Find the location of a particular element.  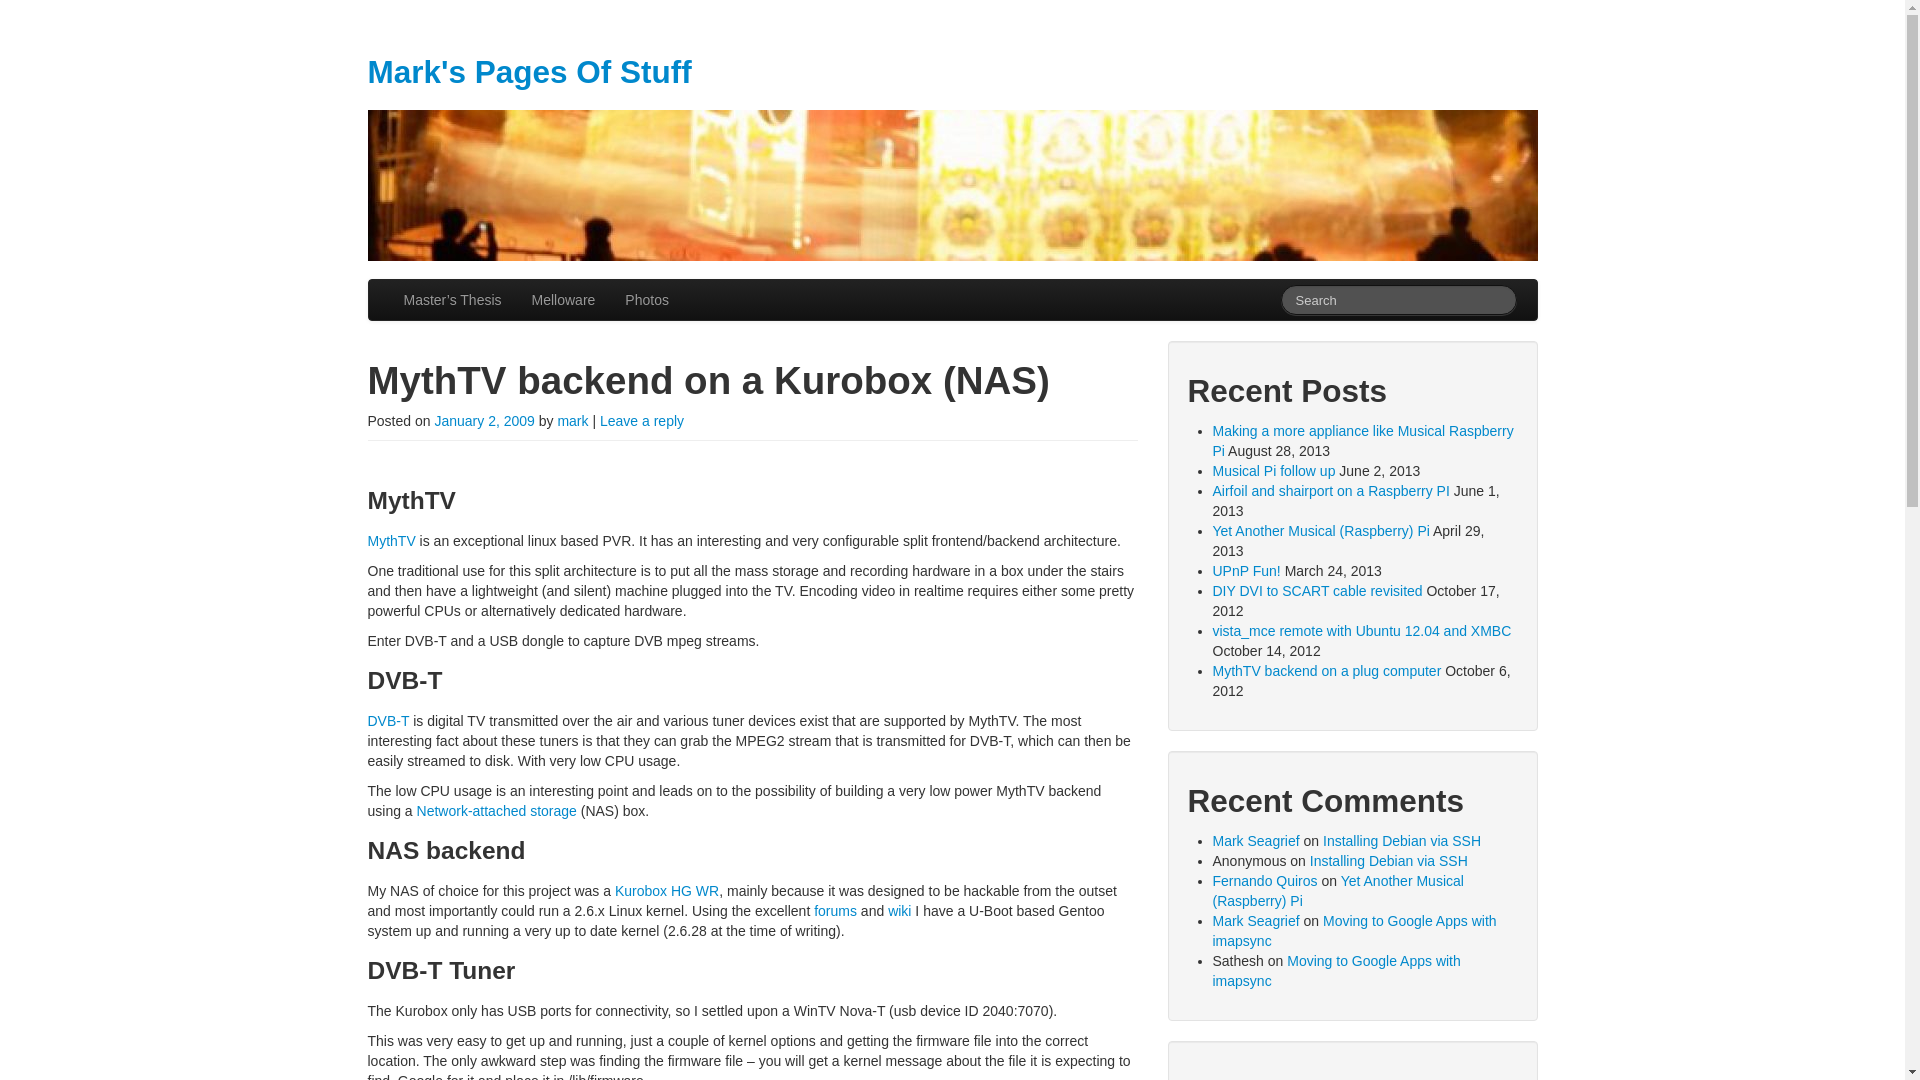

Photos is located at coordinates (646, 299).